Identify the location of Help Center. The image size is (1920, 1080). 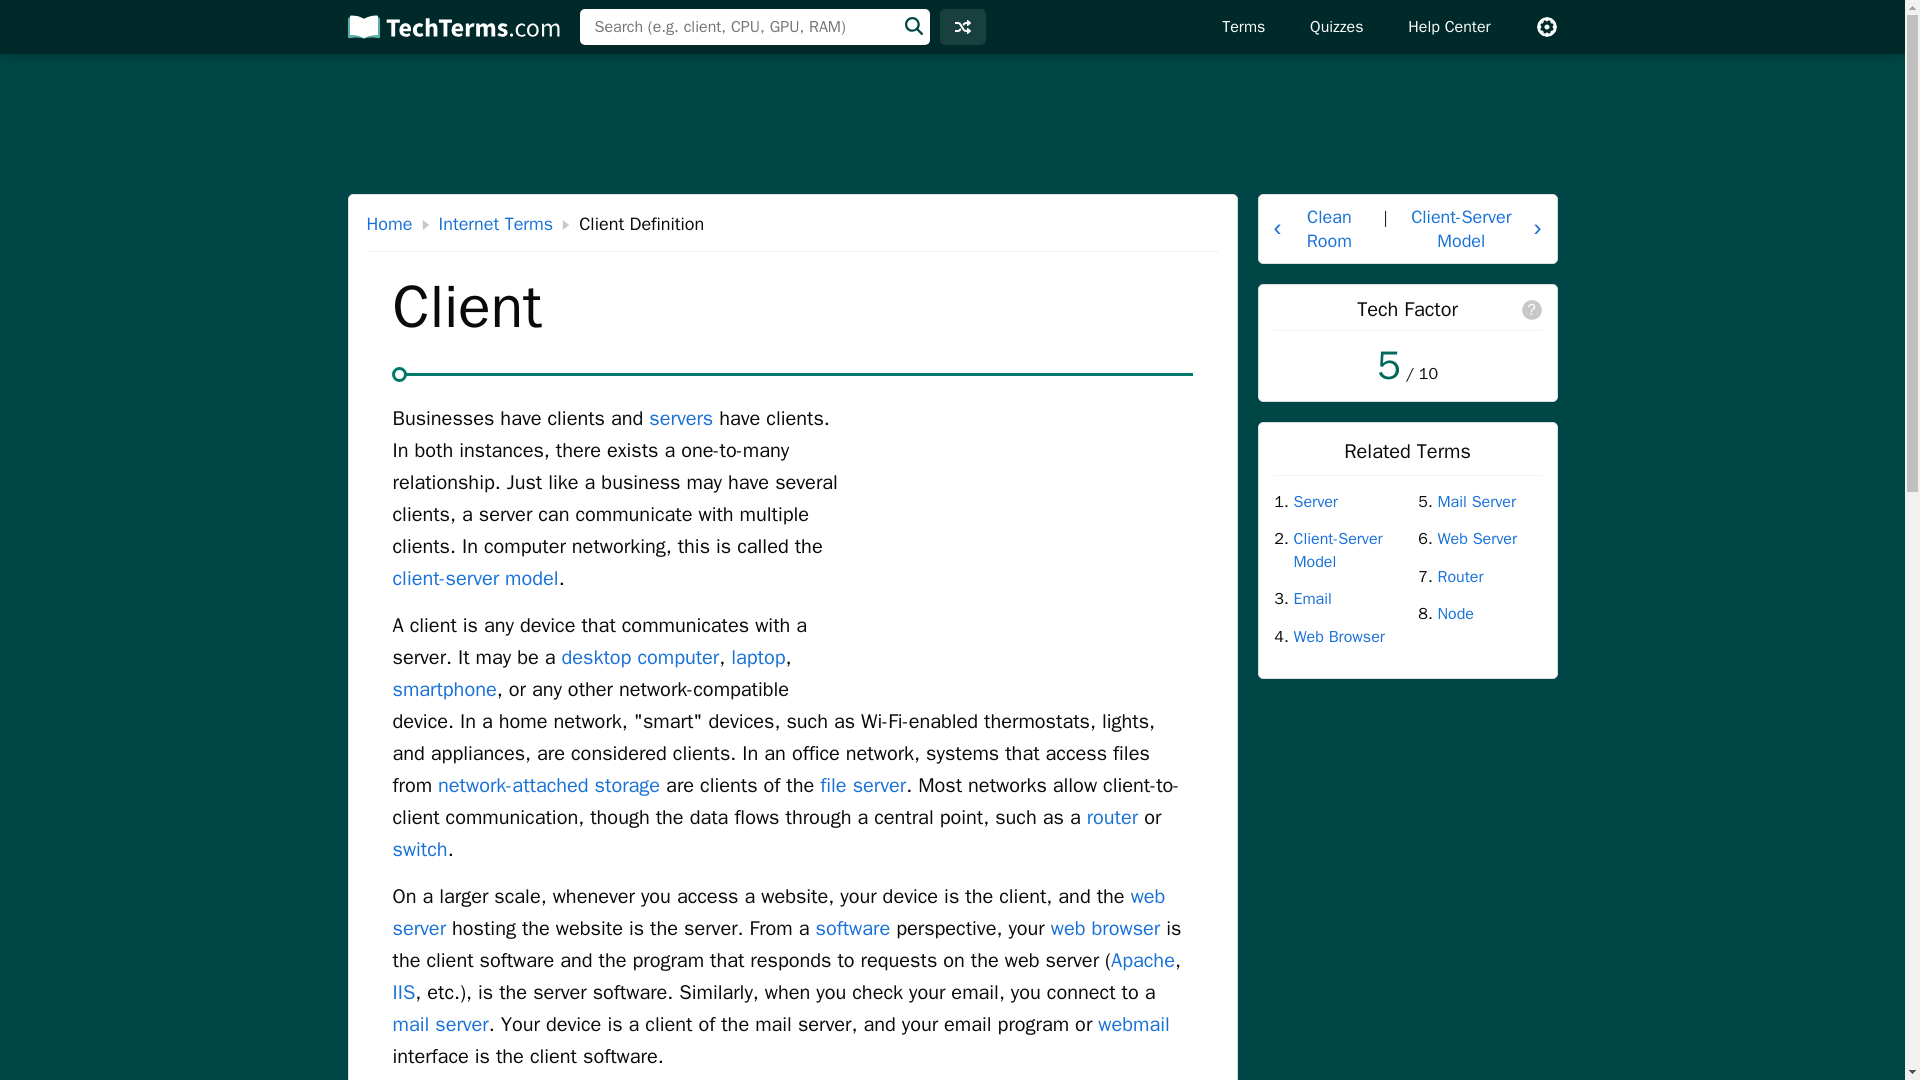
(1448, 27).